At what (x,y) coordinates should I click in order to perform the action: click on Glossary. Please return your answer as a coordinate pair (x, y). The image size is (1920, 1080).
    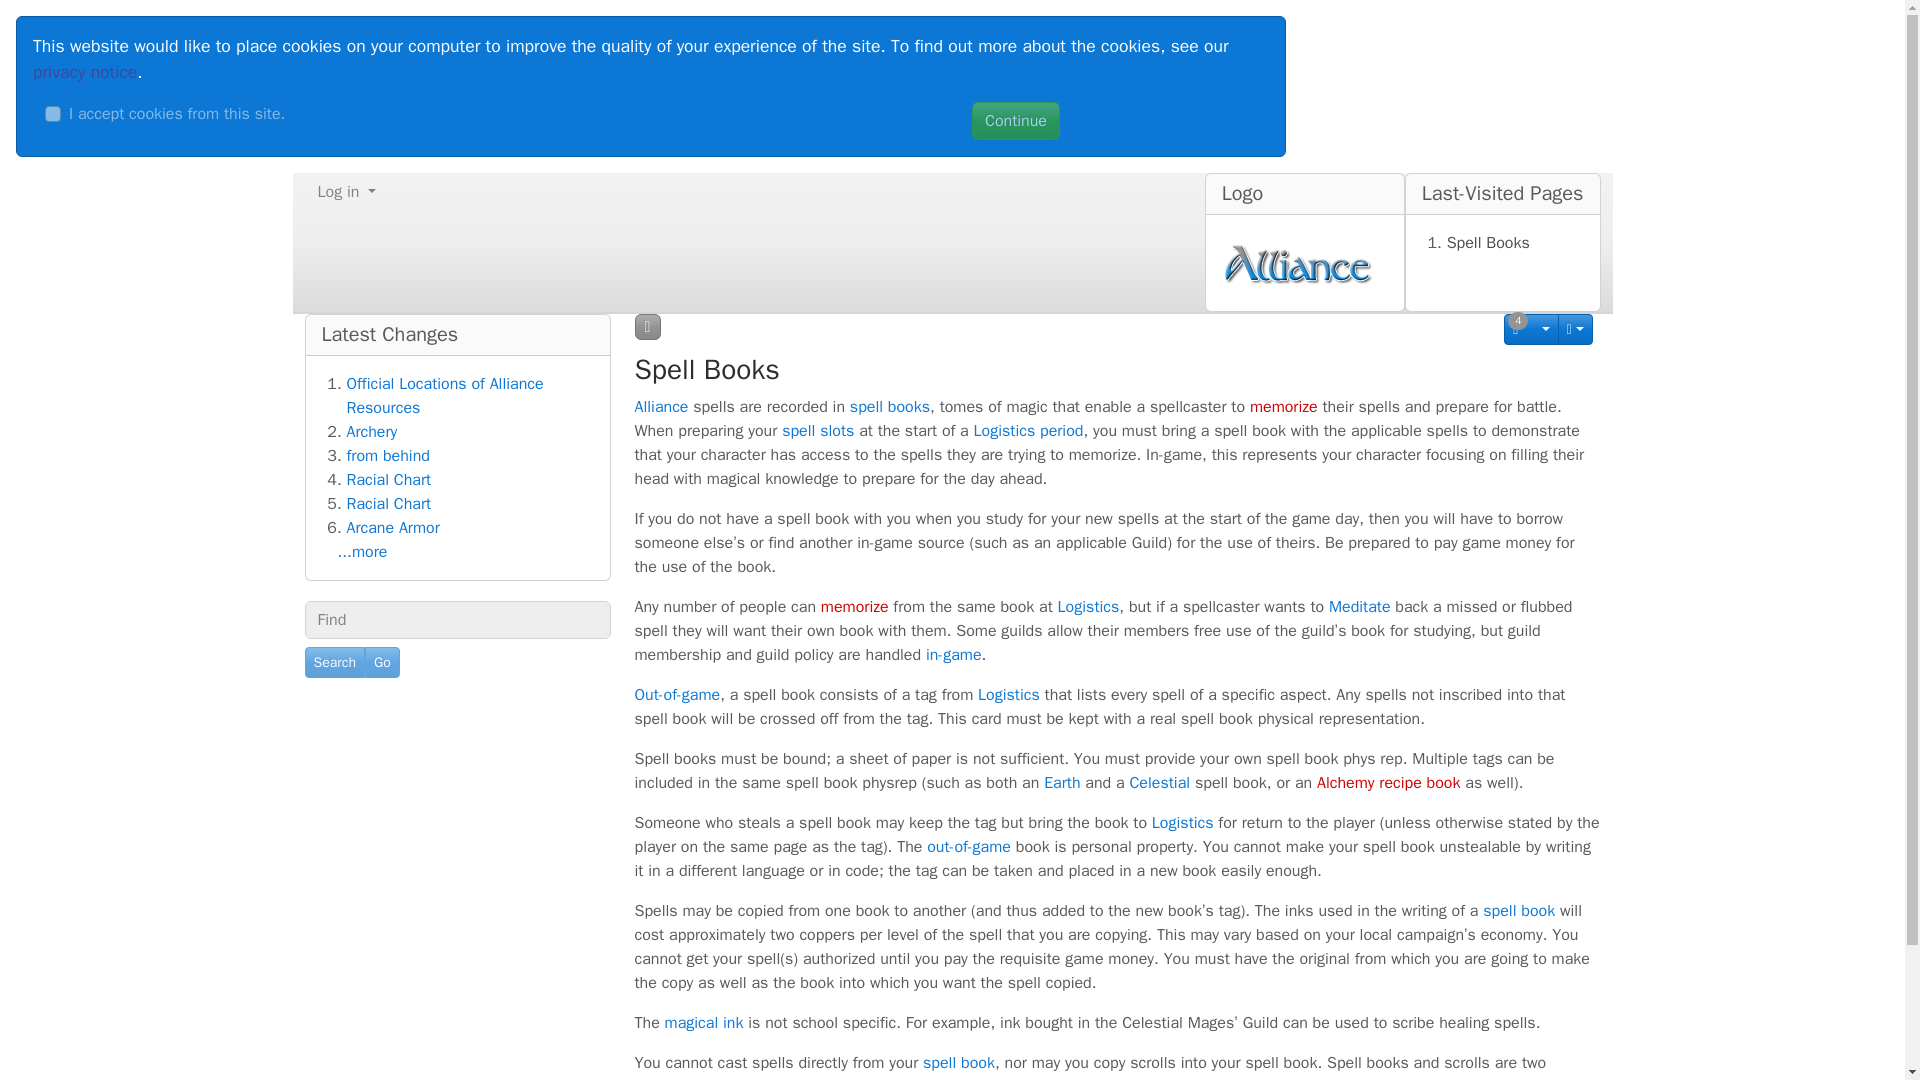
    Looking at the image, I should click on (1088, 606).